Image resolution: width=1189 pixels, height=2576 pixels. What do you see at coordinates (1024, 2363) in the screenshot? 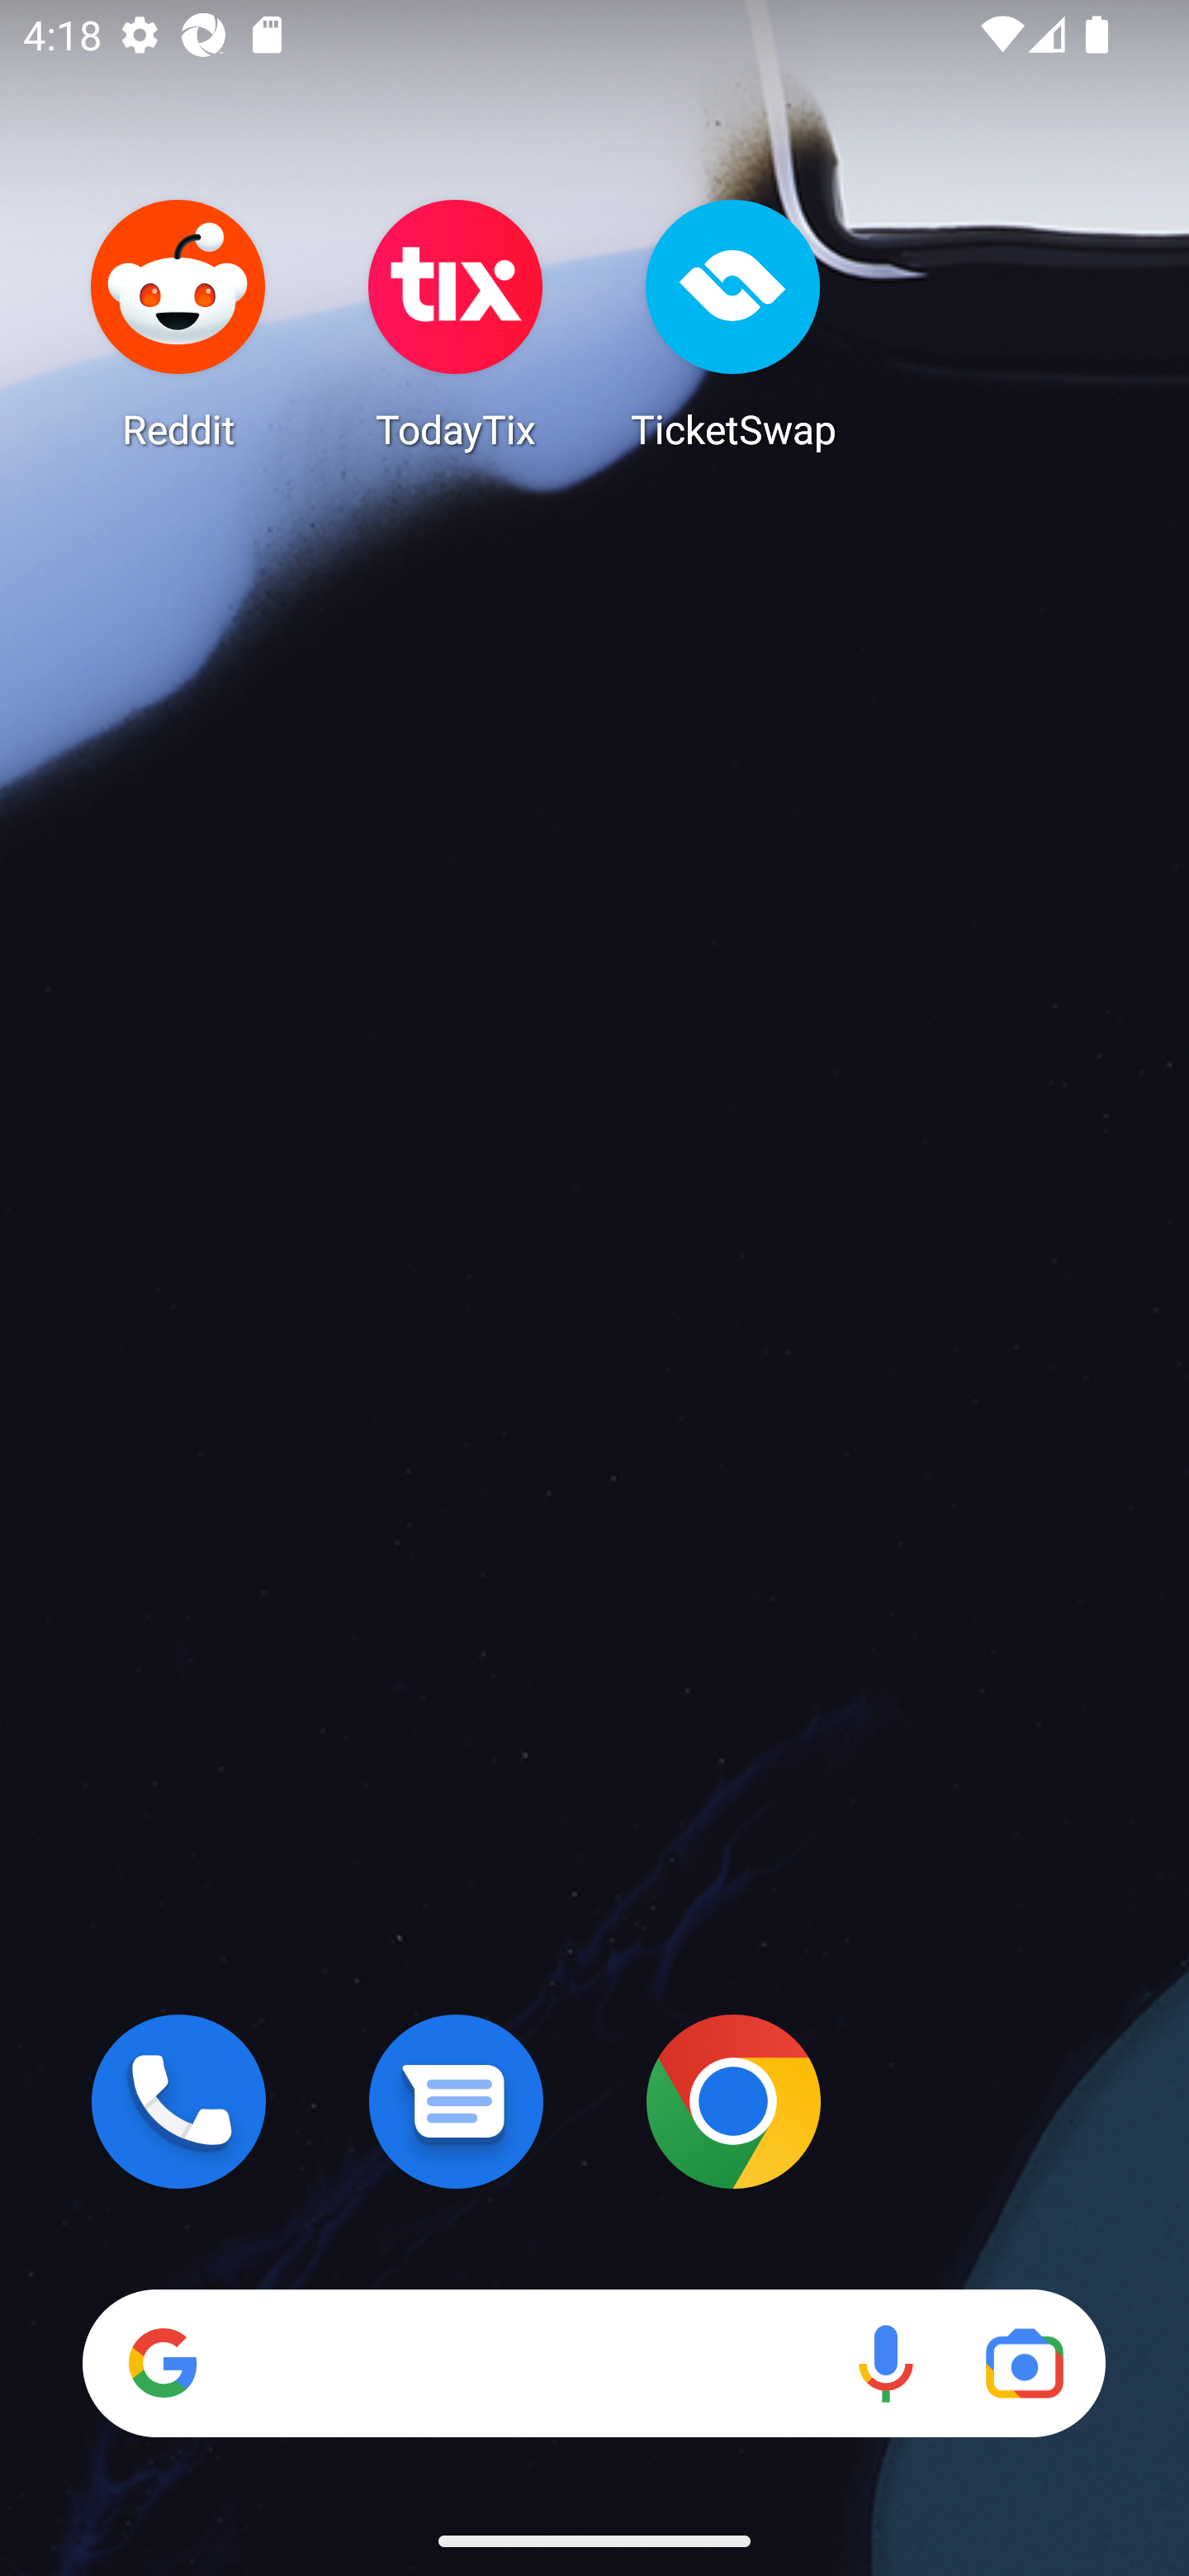
I see `Google Lens` at bounding box center [1024, 2363].